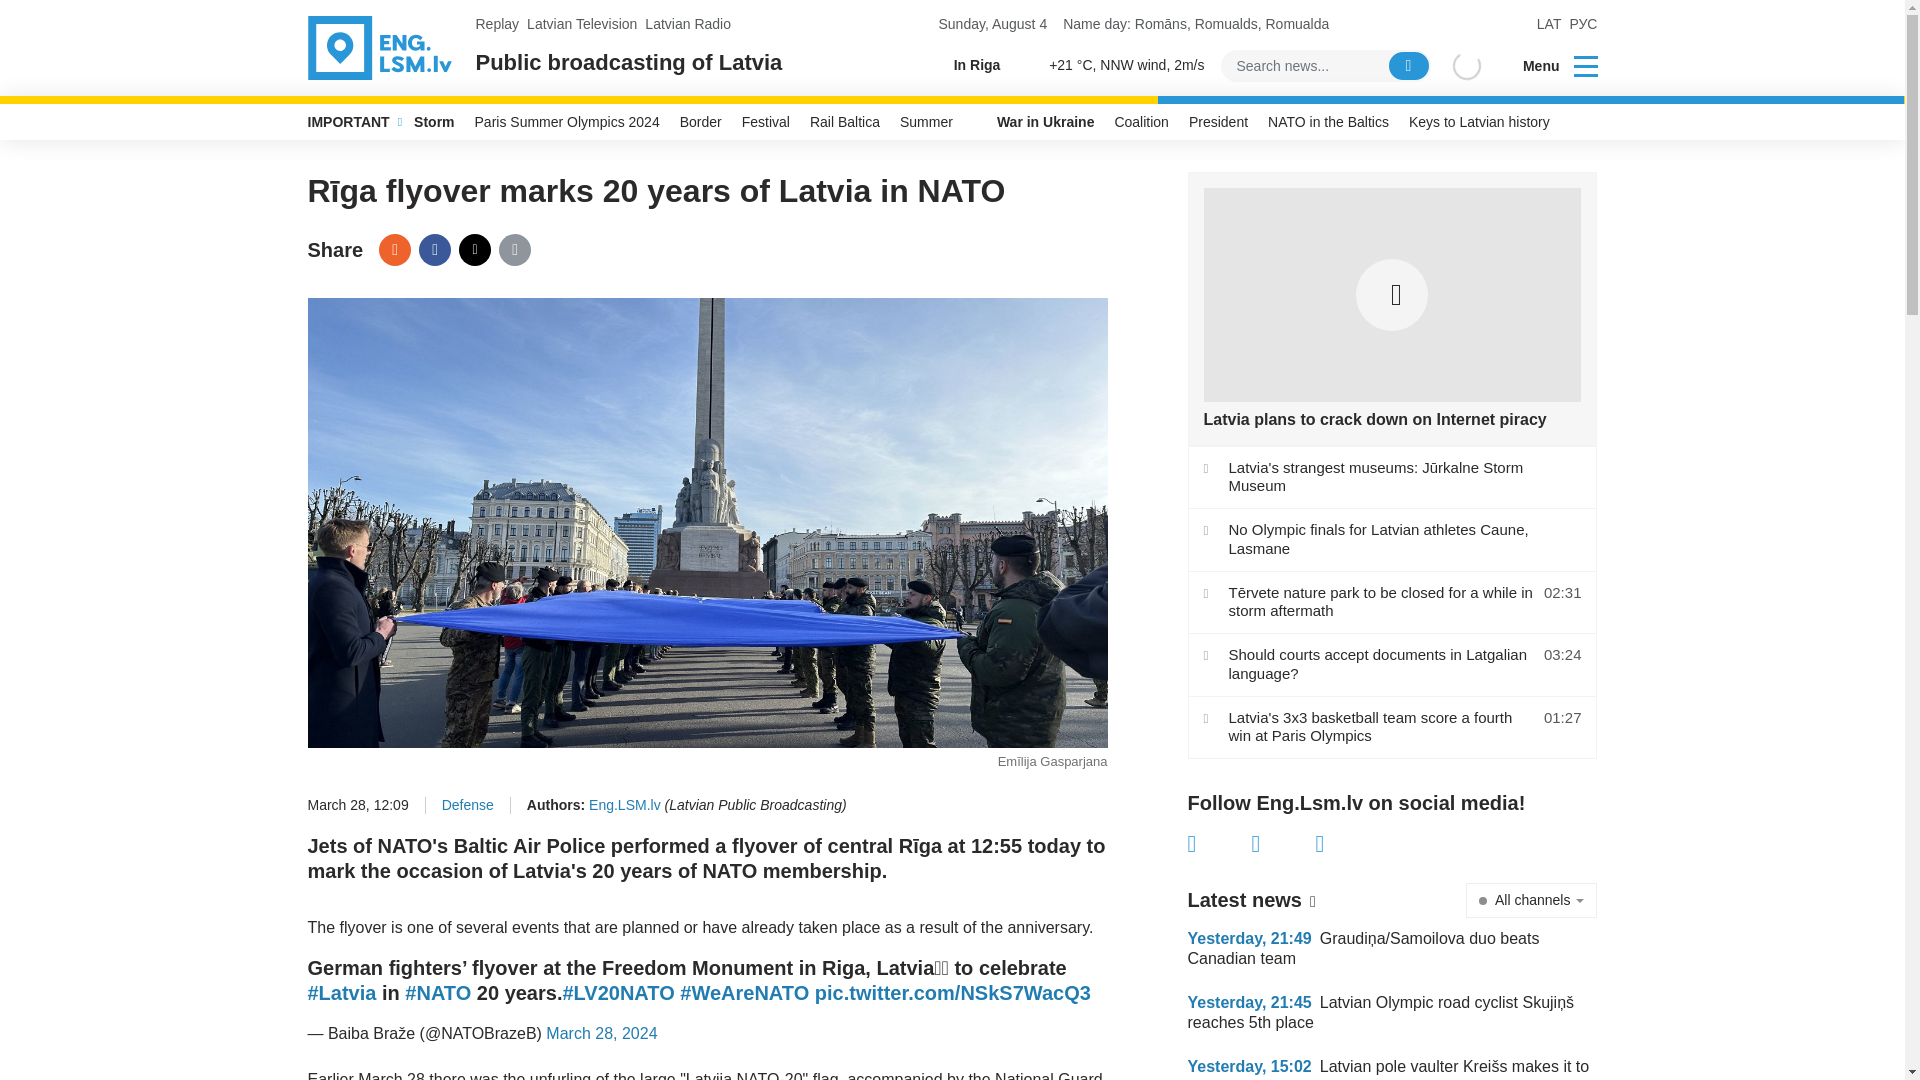  Describe the element at coordinates (434, 250) in the screenshot. I see `Facebook` at that location.